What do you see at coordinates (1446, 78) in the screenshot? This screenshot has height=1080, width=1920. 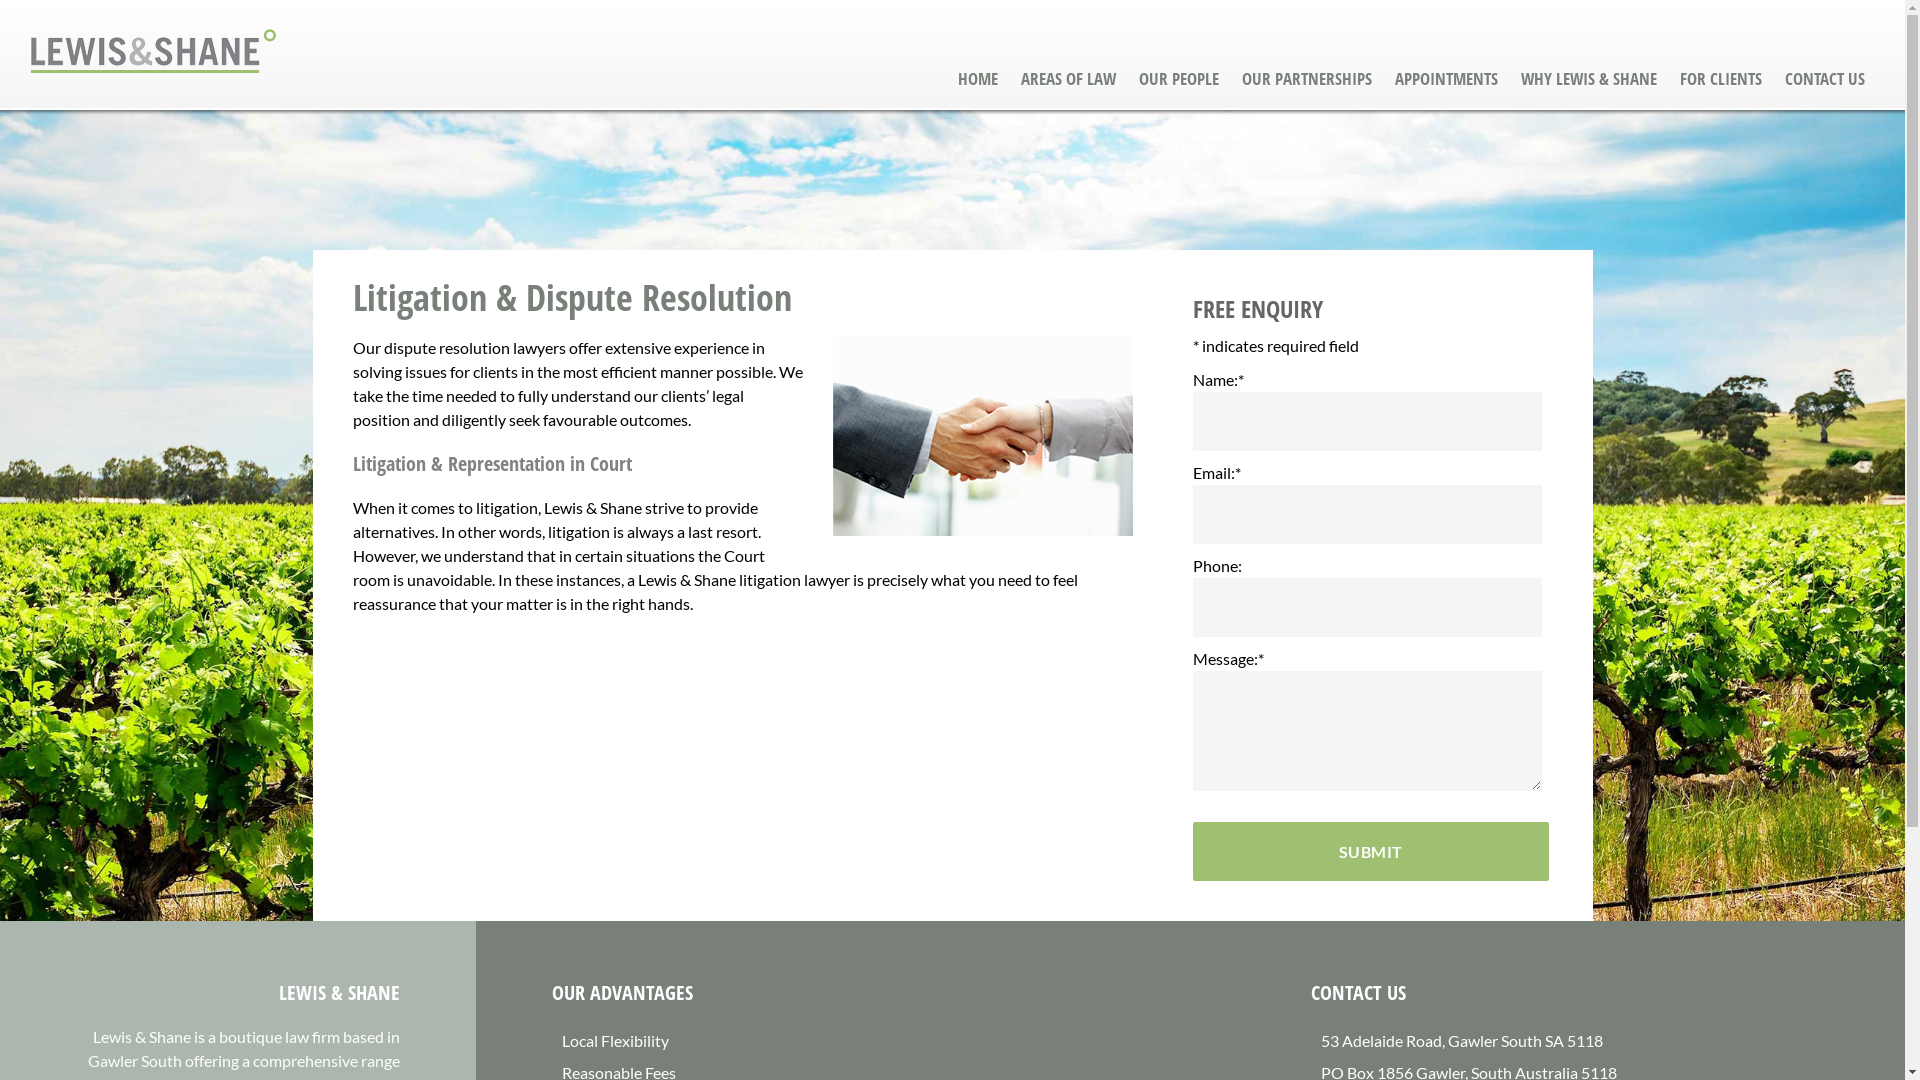 I see `APPOINTMENTS` at bounding box center [1446, 78].